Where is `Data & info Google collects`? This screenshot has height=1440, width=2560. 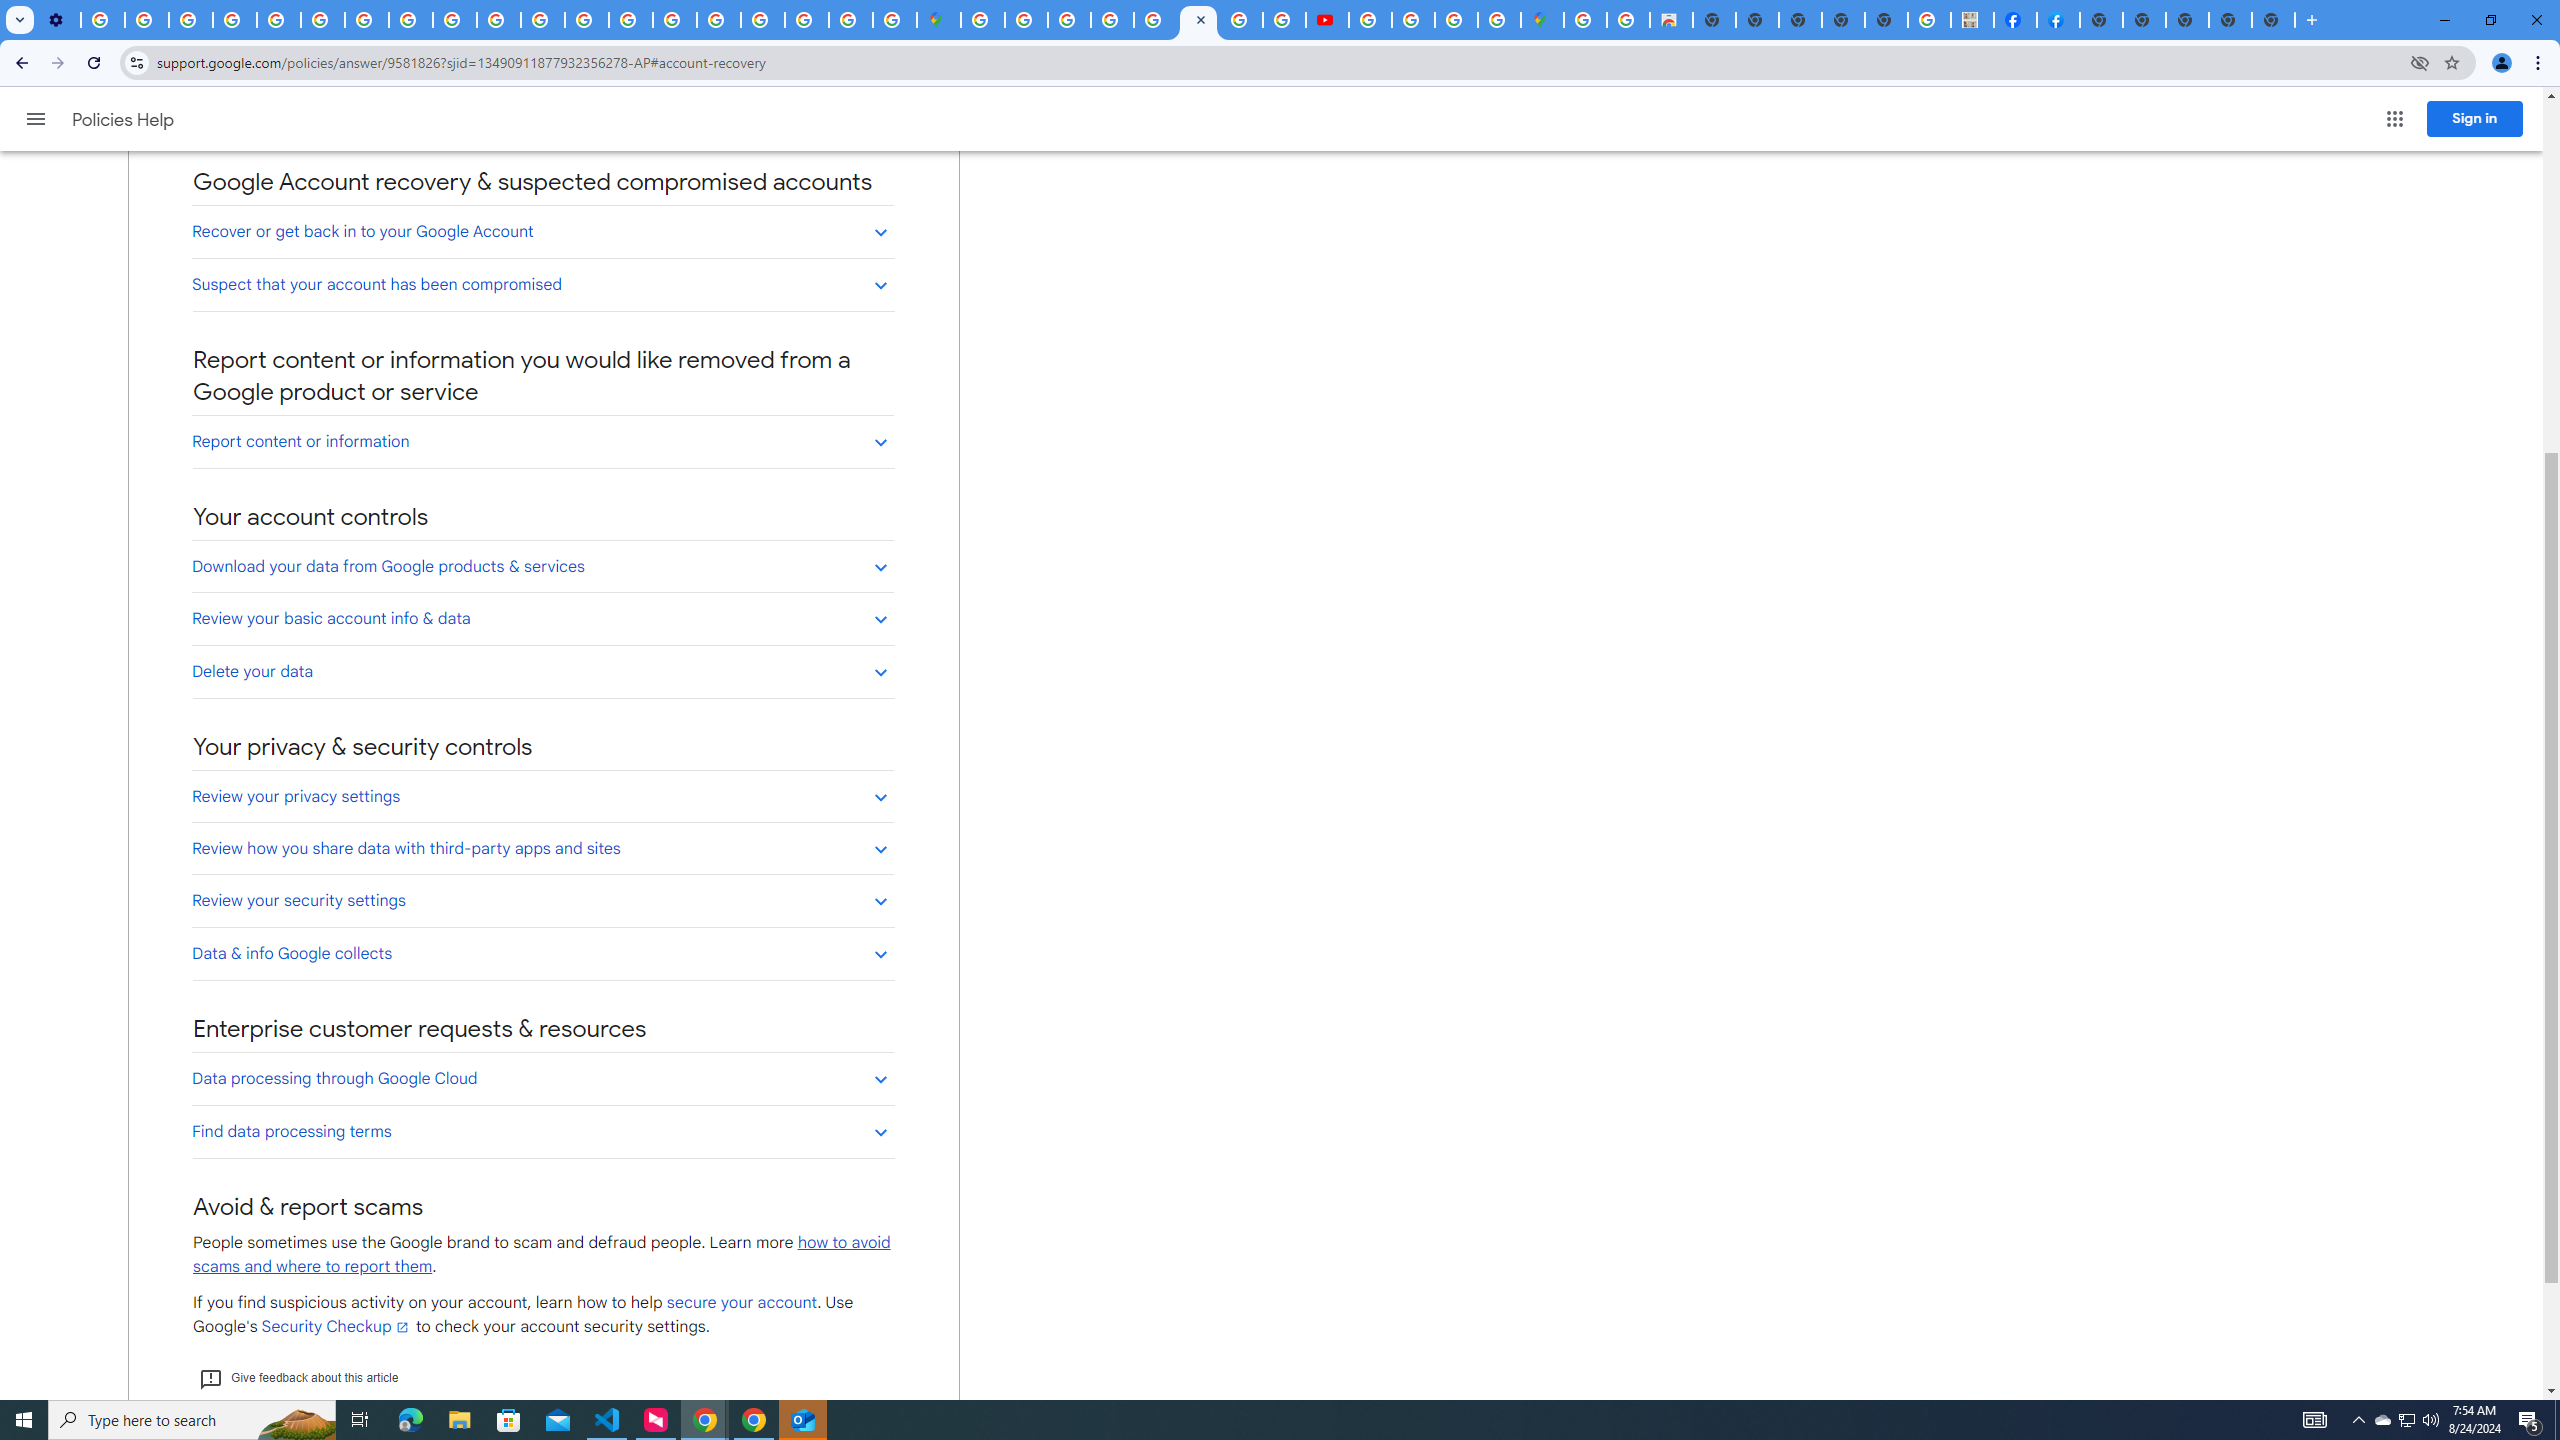 Data & info Google collects is located at coordinates (542, 954).